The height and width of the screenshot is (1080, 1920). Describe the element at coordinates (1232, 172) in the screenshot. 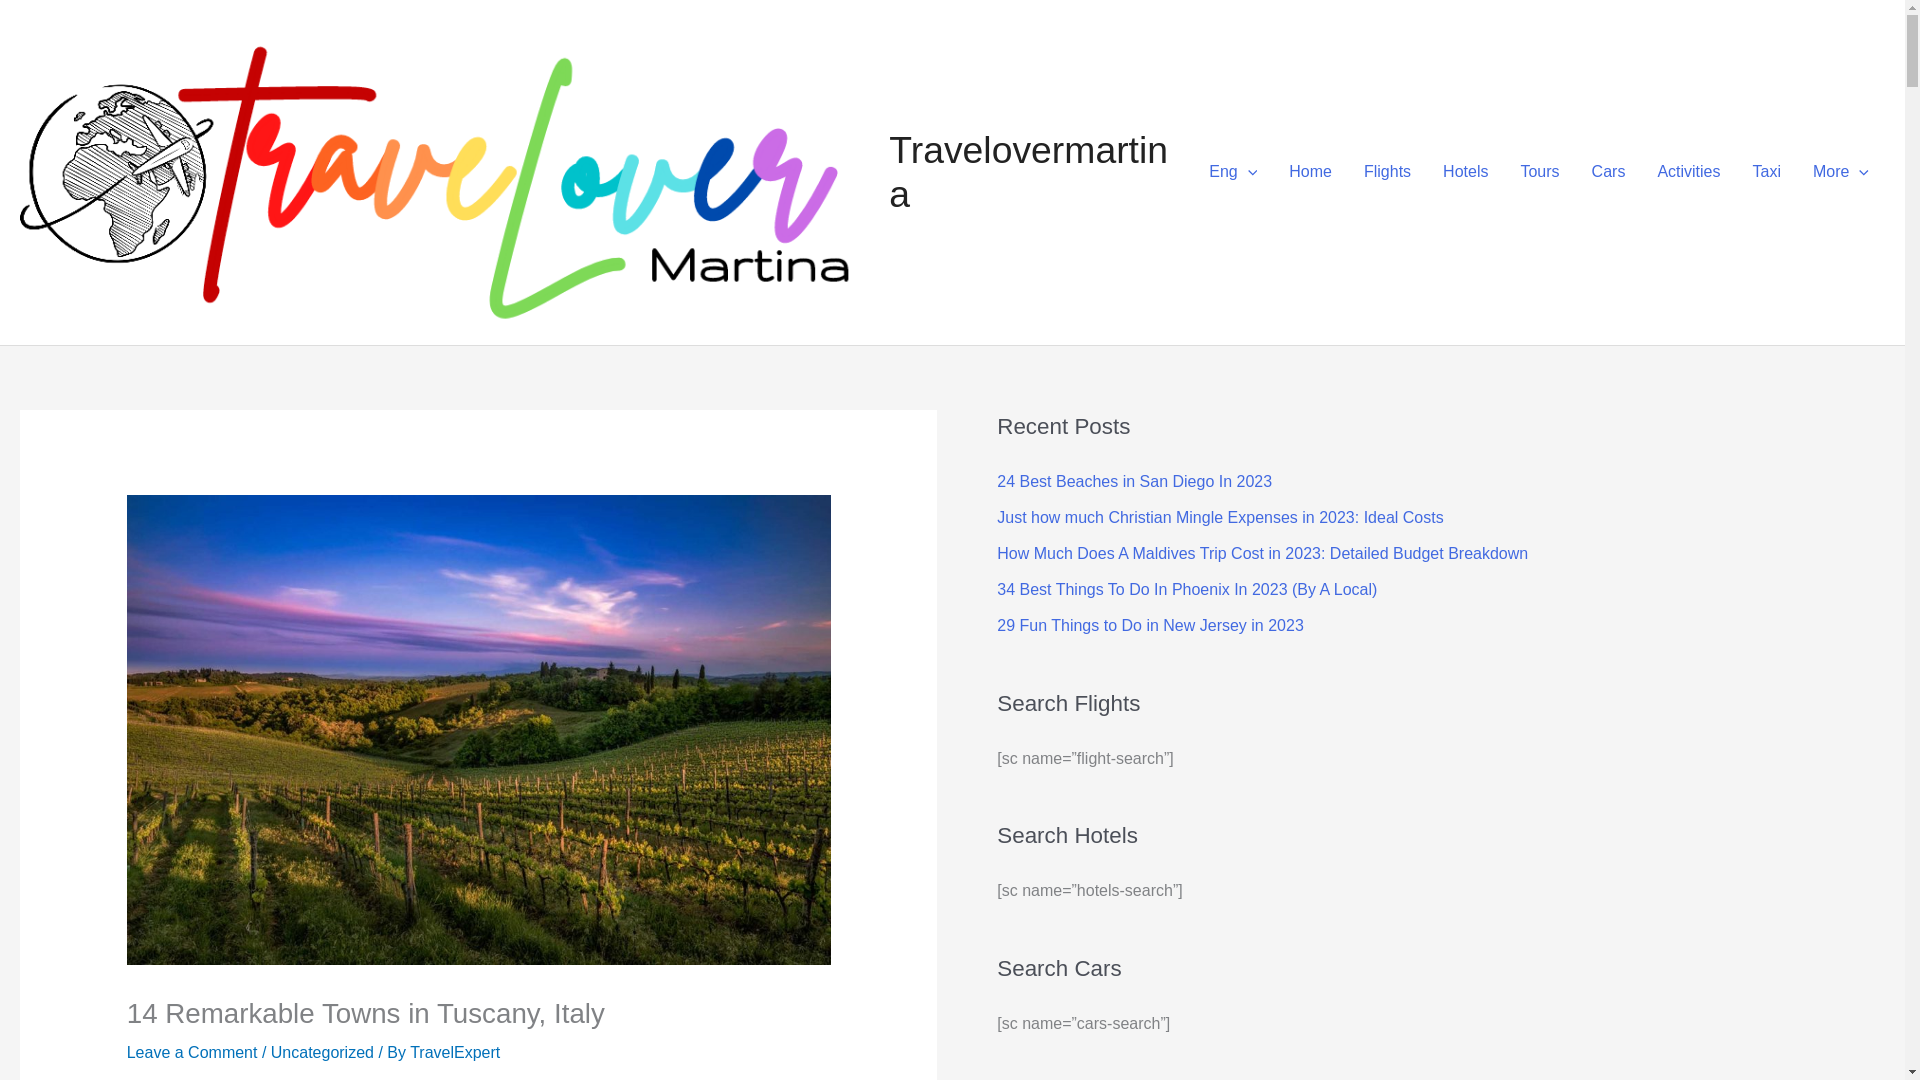

I see `Eng` at that location.